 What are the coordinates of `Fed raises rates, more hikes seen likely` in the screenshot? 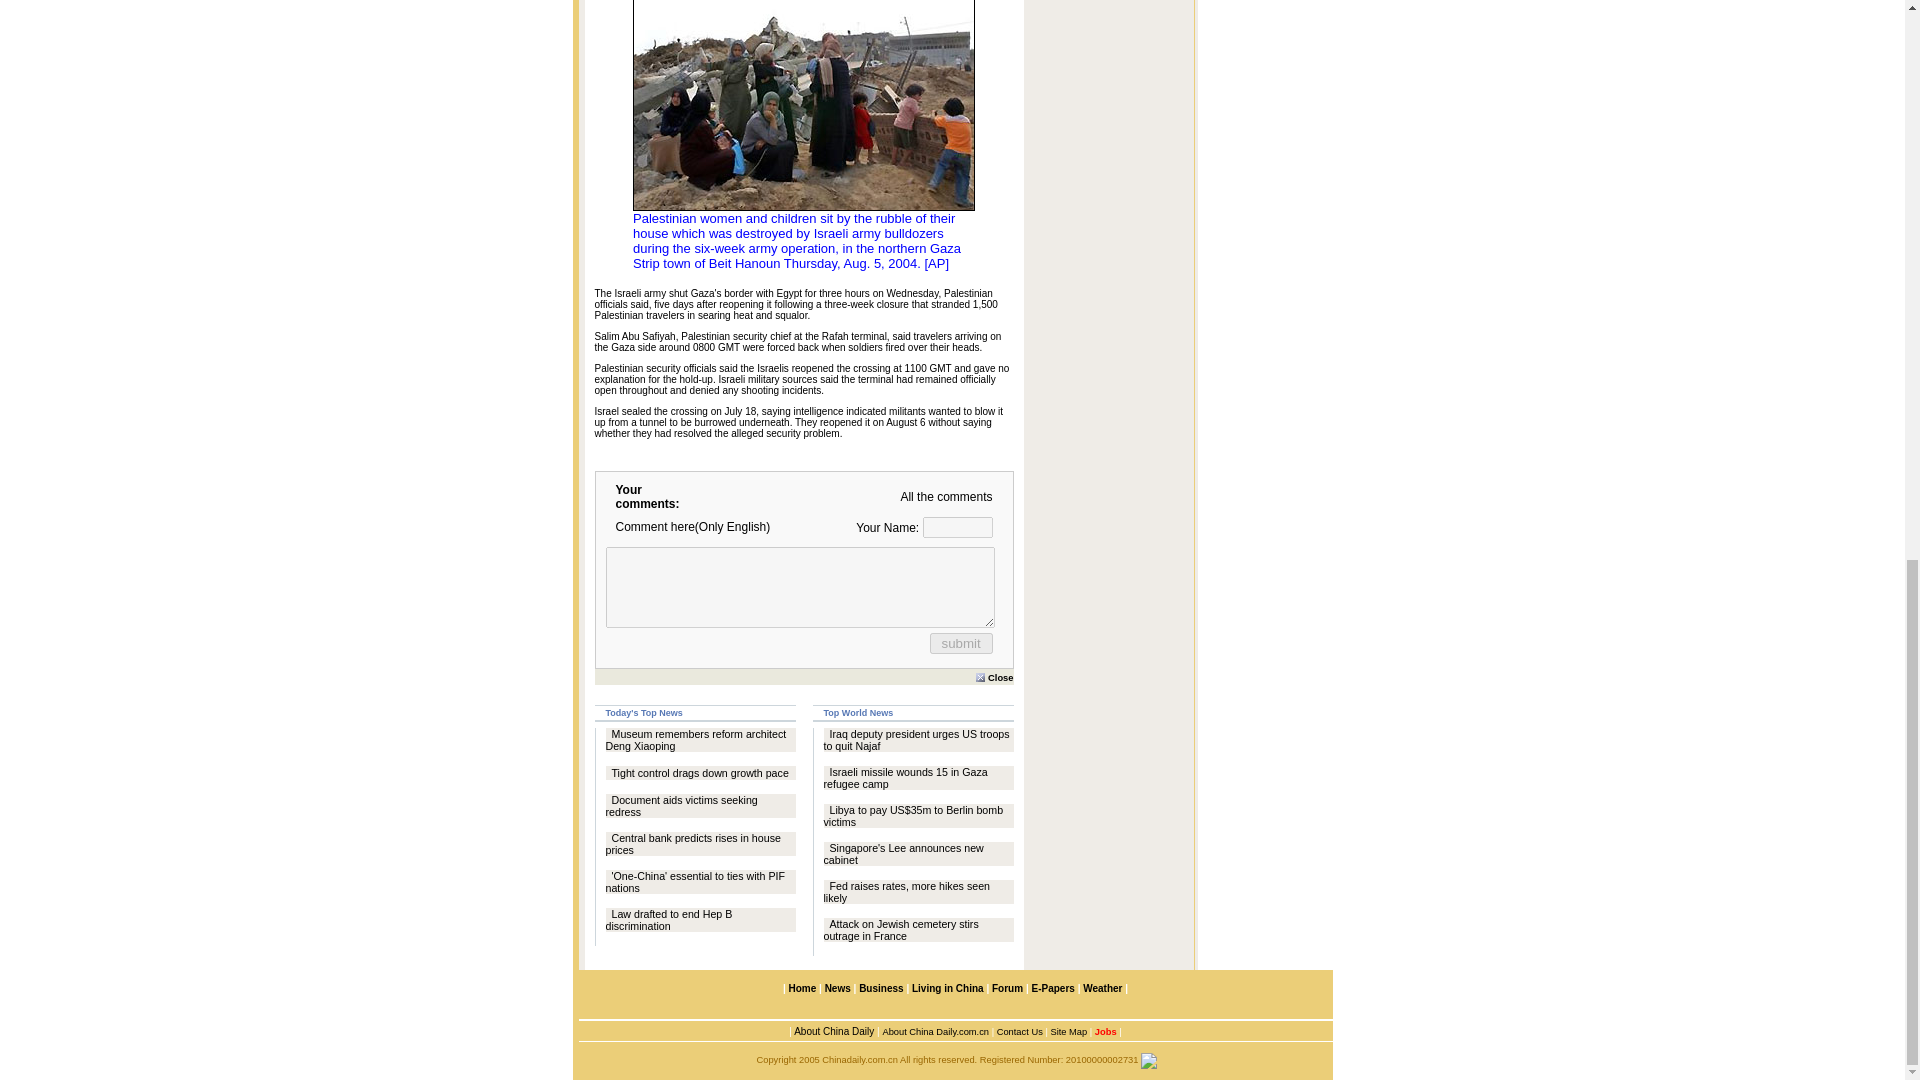 It's located at (906, 892).